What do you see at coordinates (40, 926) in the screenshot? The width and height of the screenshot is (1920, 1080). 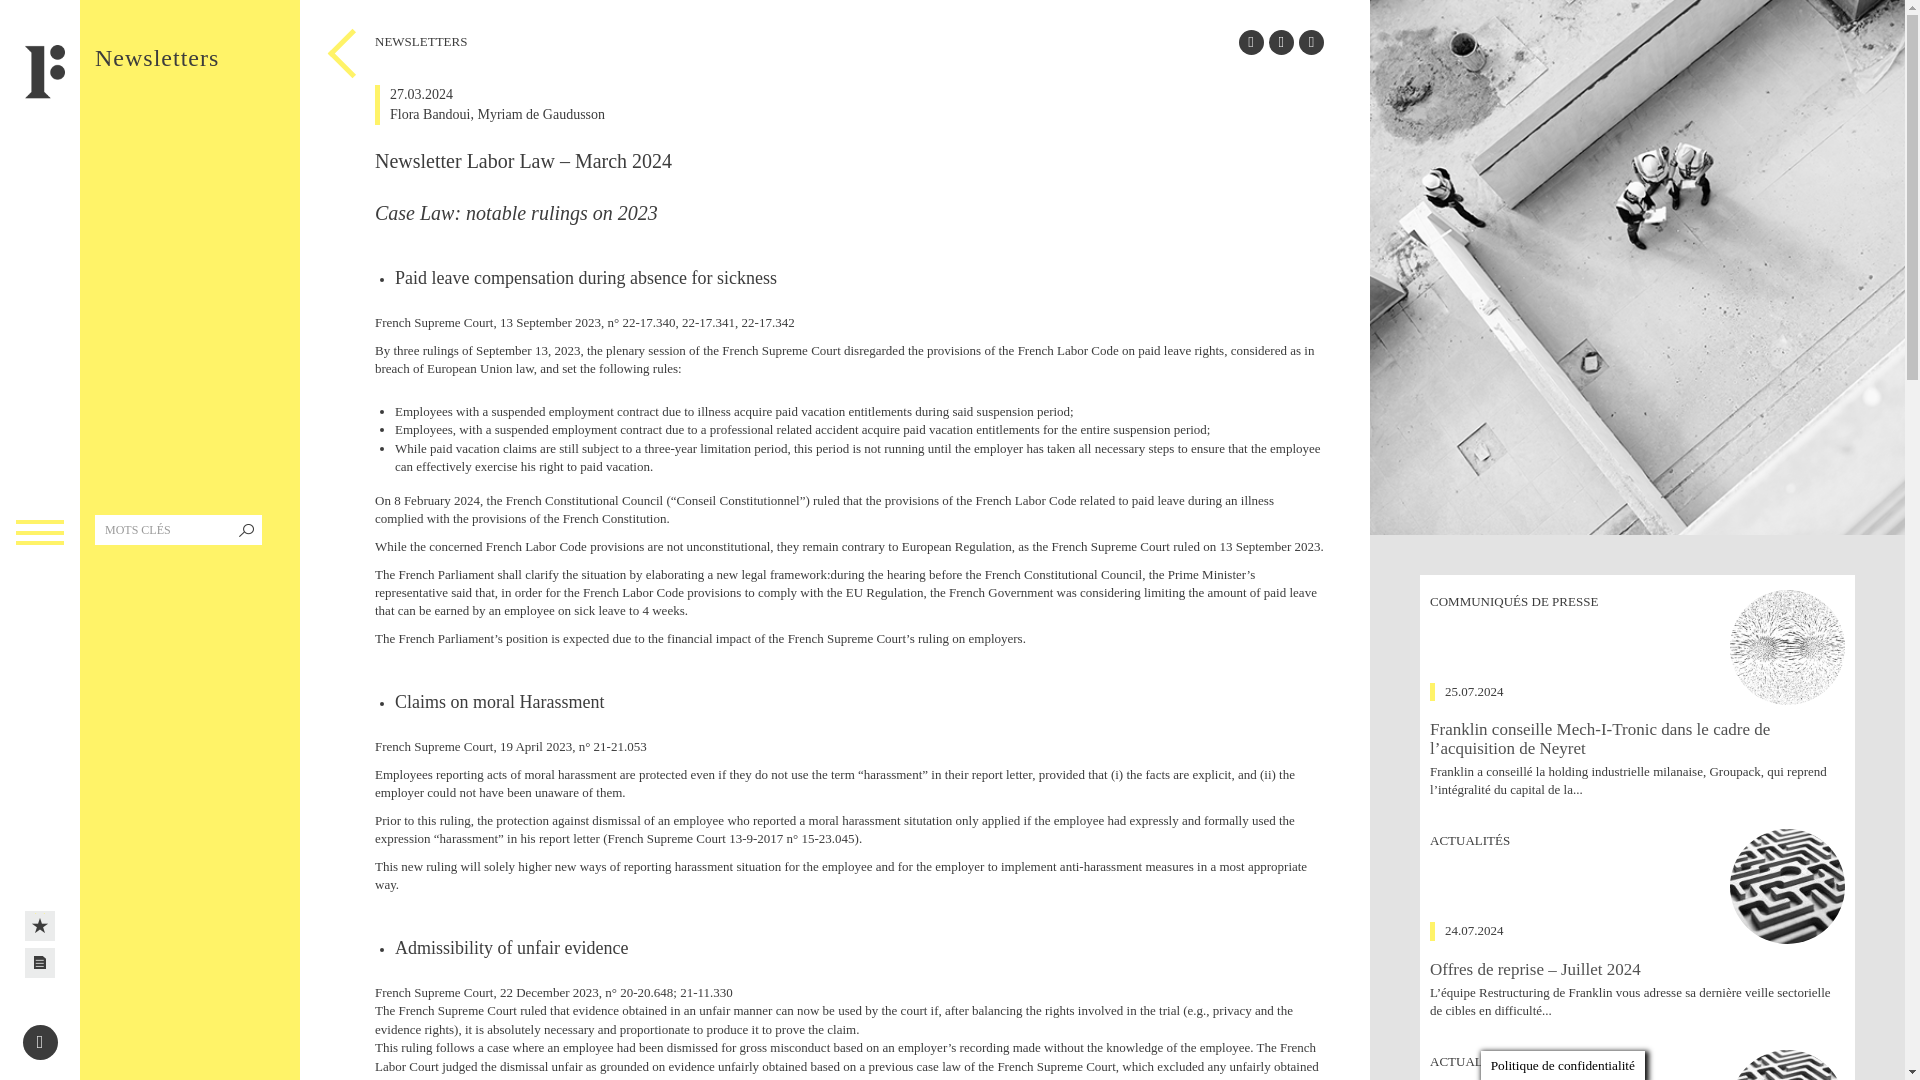 I see `Distinctions` at bounding box center [40, 926].